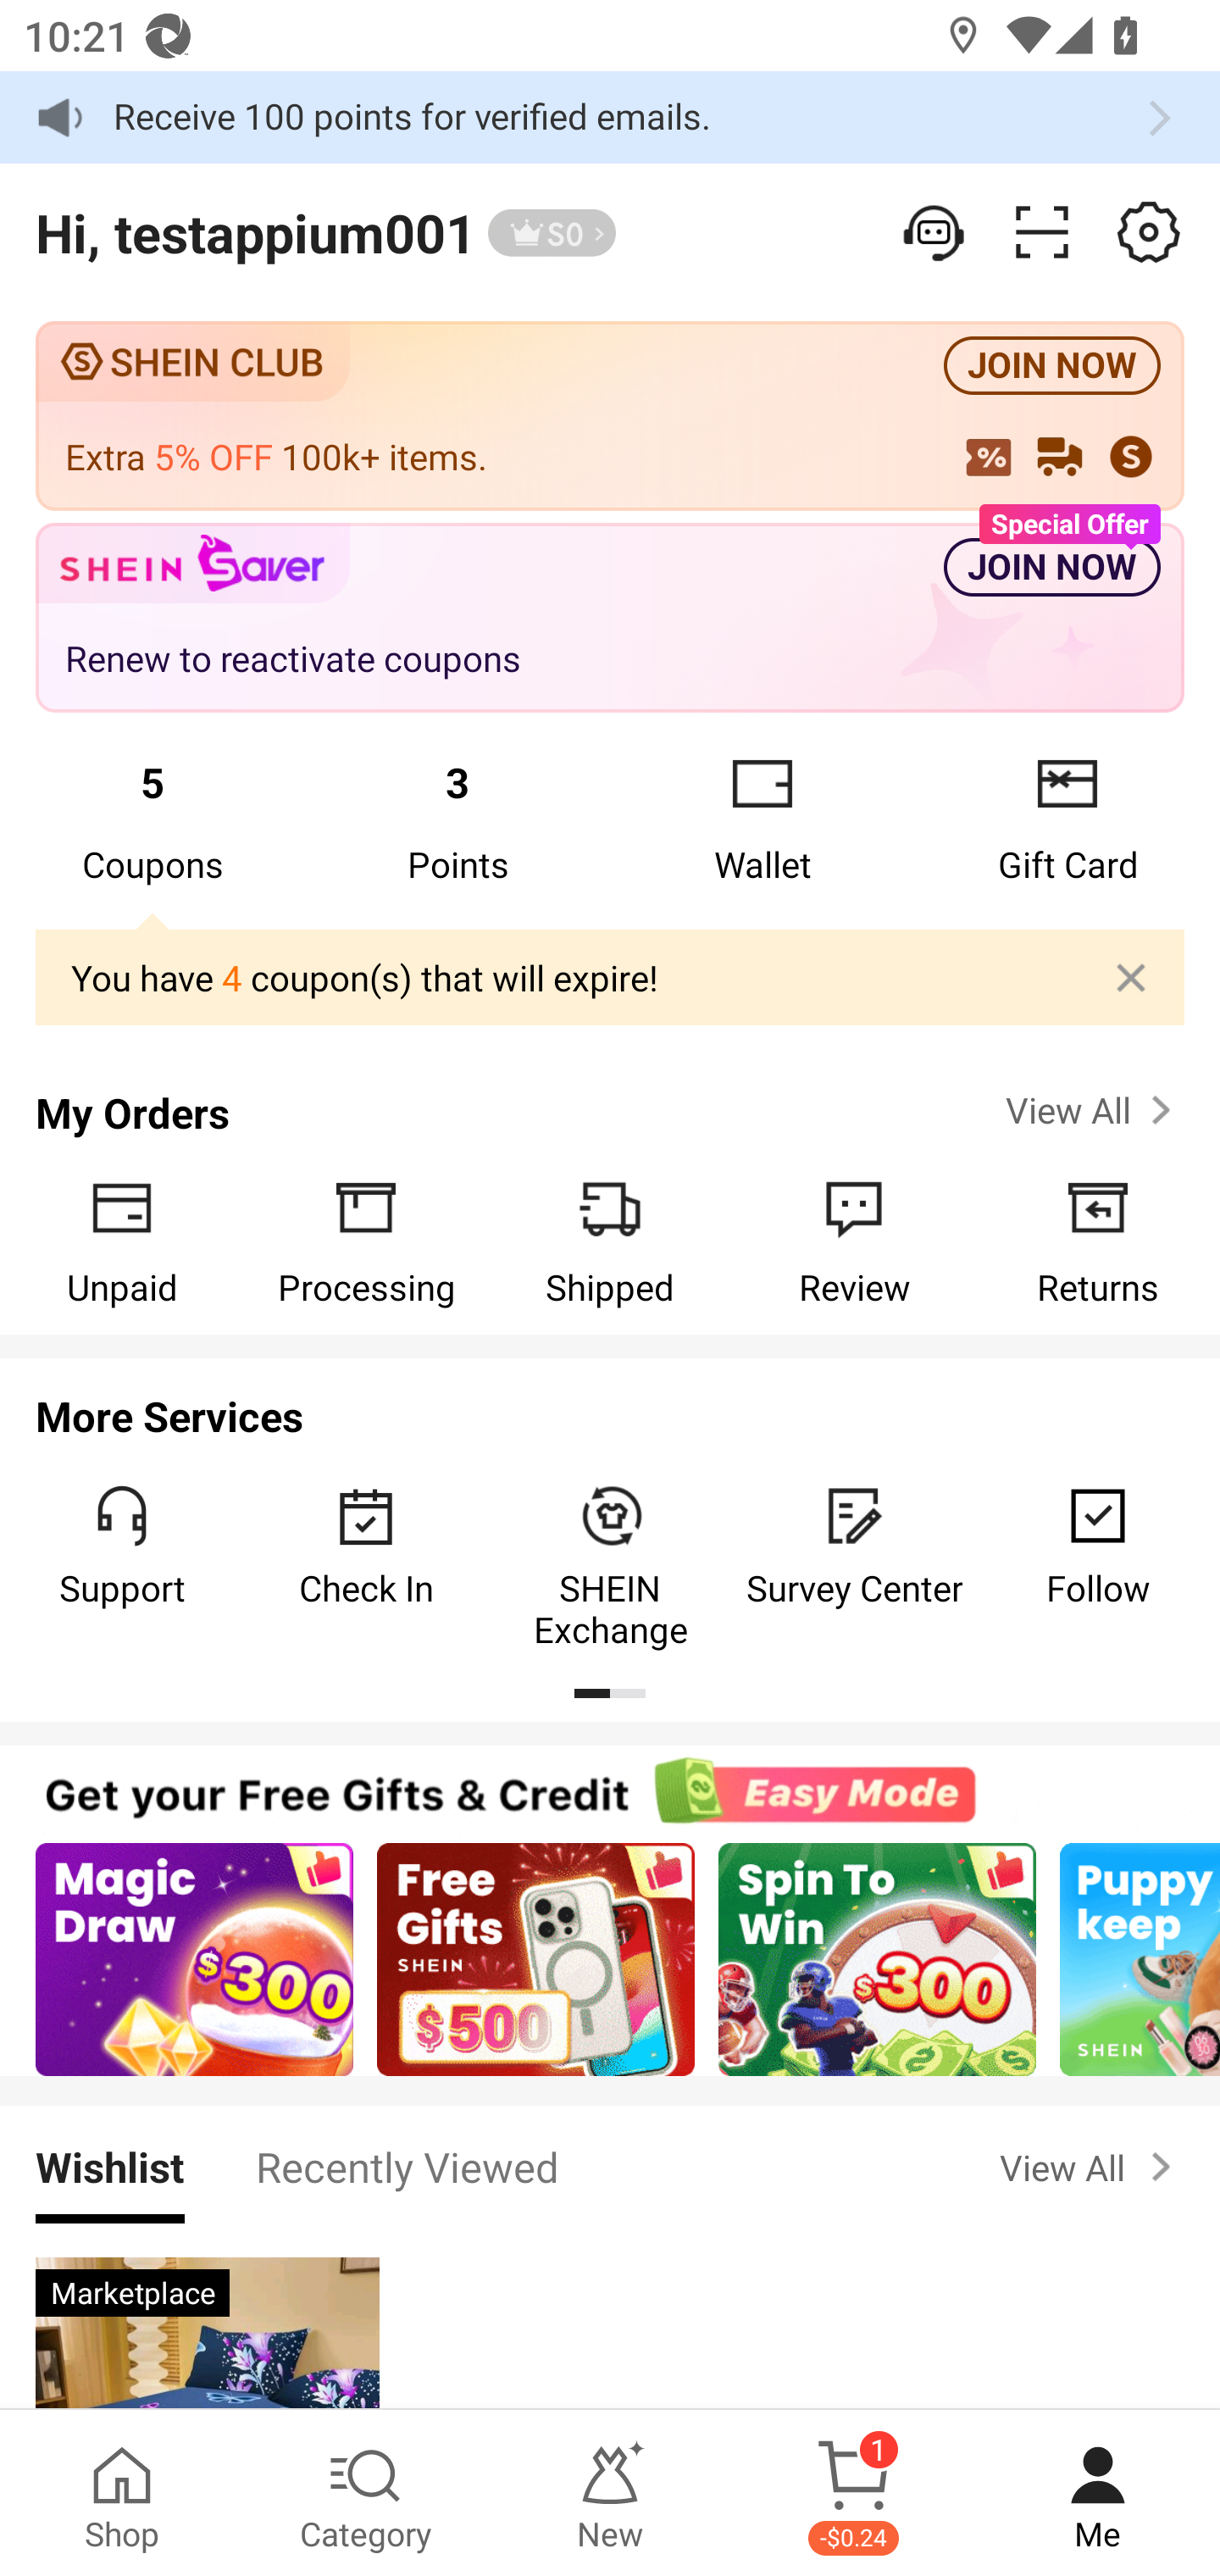  I want to click on Cart 1 -$0.24, so click(854, 2493).